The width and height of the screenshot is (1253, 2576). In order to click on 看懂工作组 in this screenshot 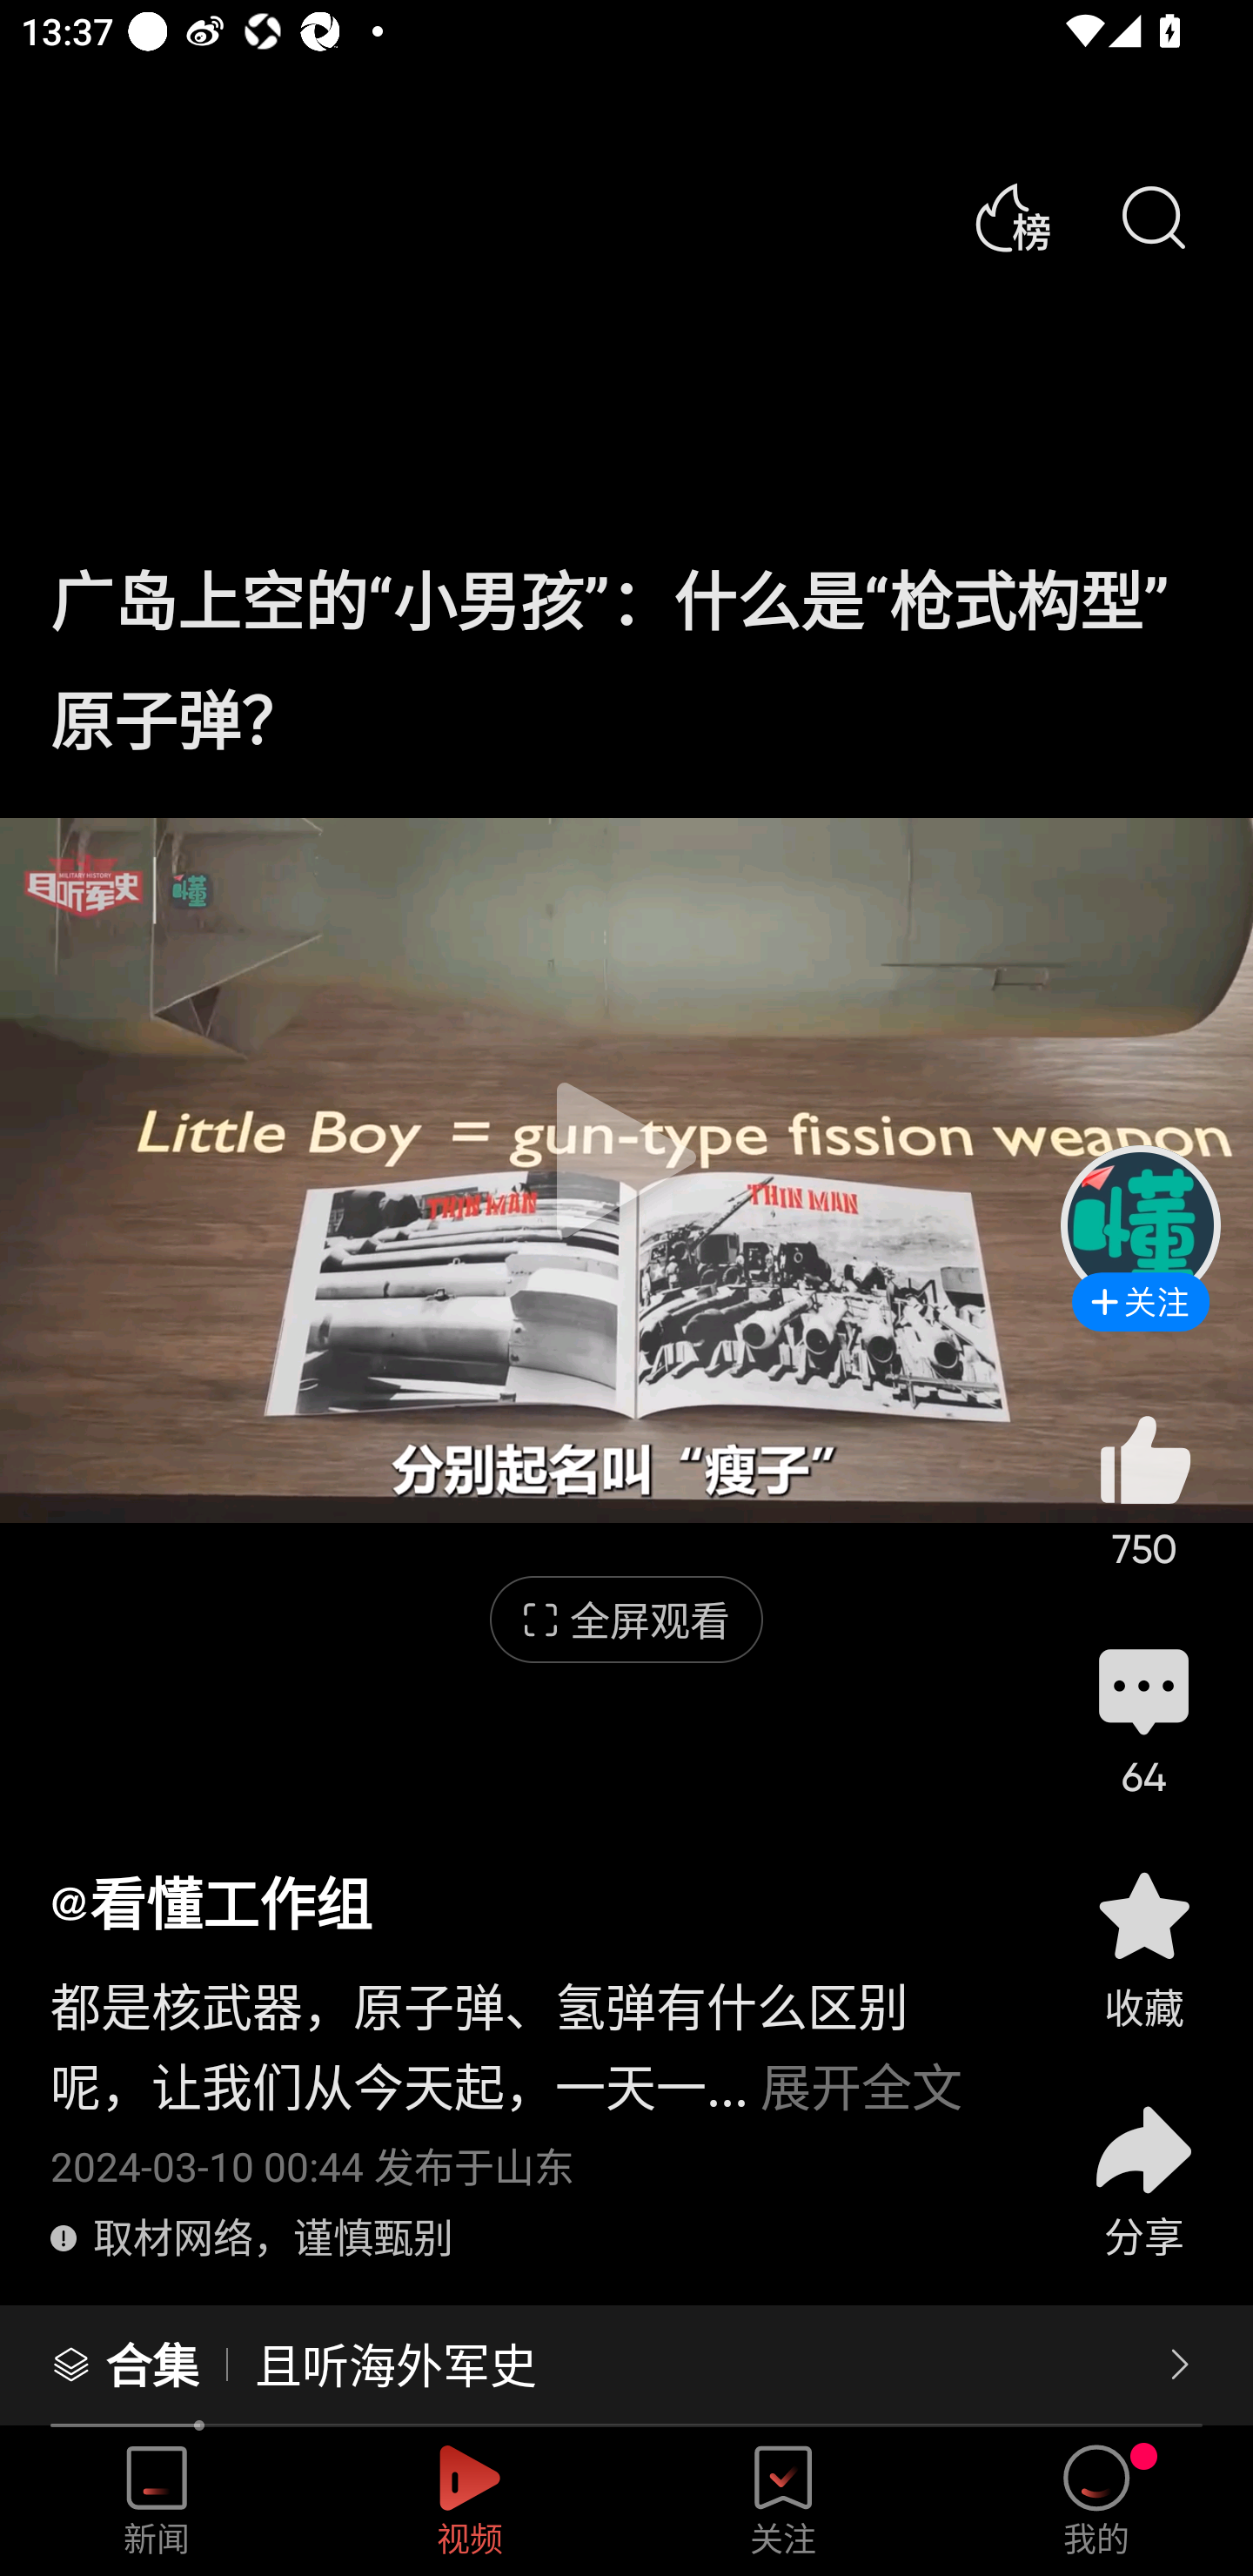, I will do `click(211, 1902)`.